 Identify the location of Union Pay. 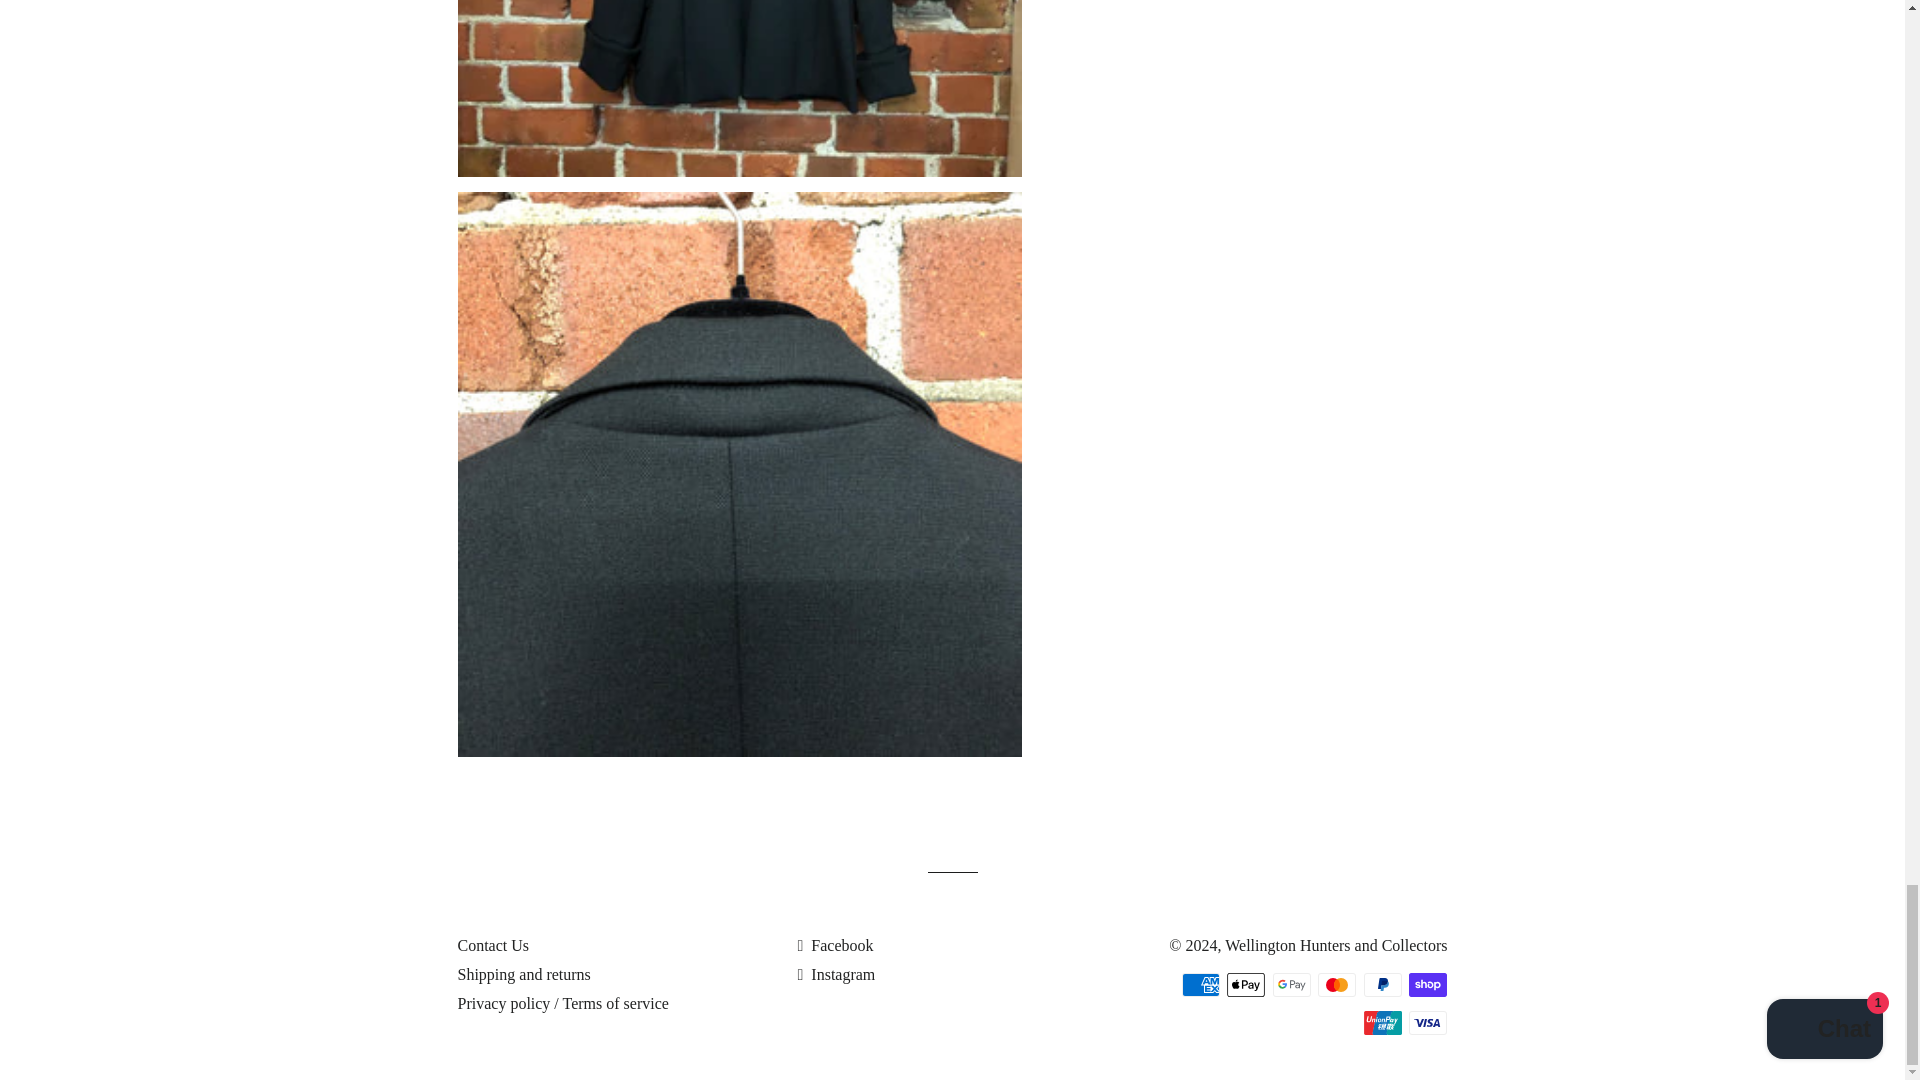
(1382, 1022).